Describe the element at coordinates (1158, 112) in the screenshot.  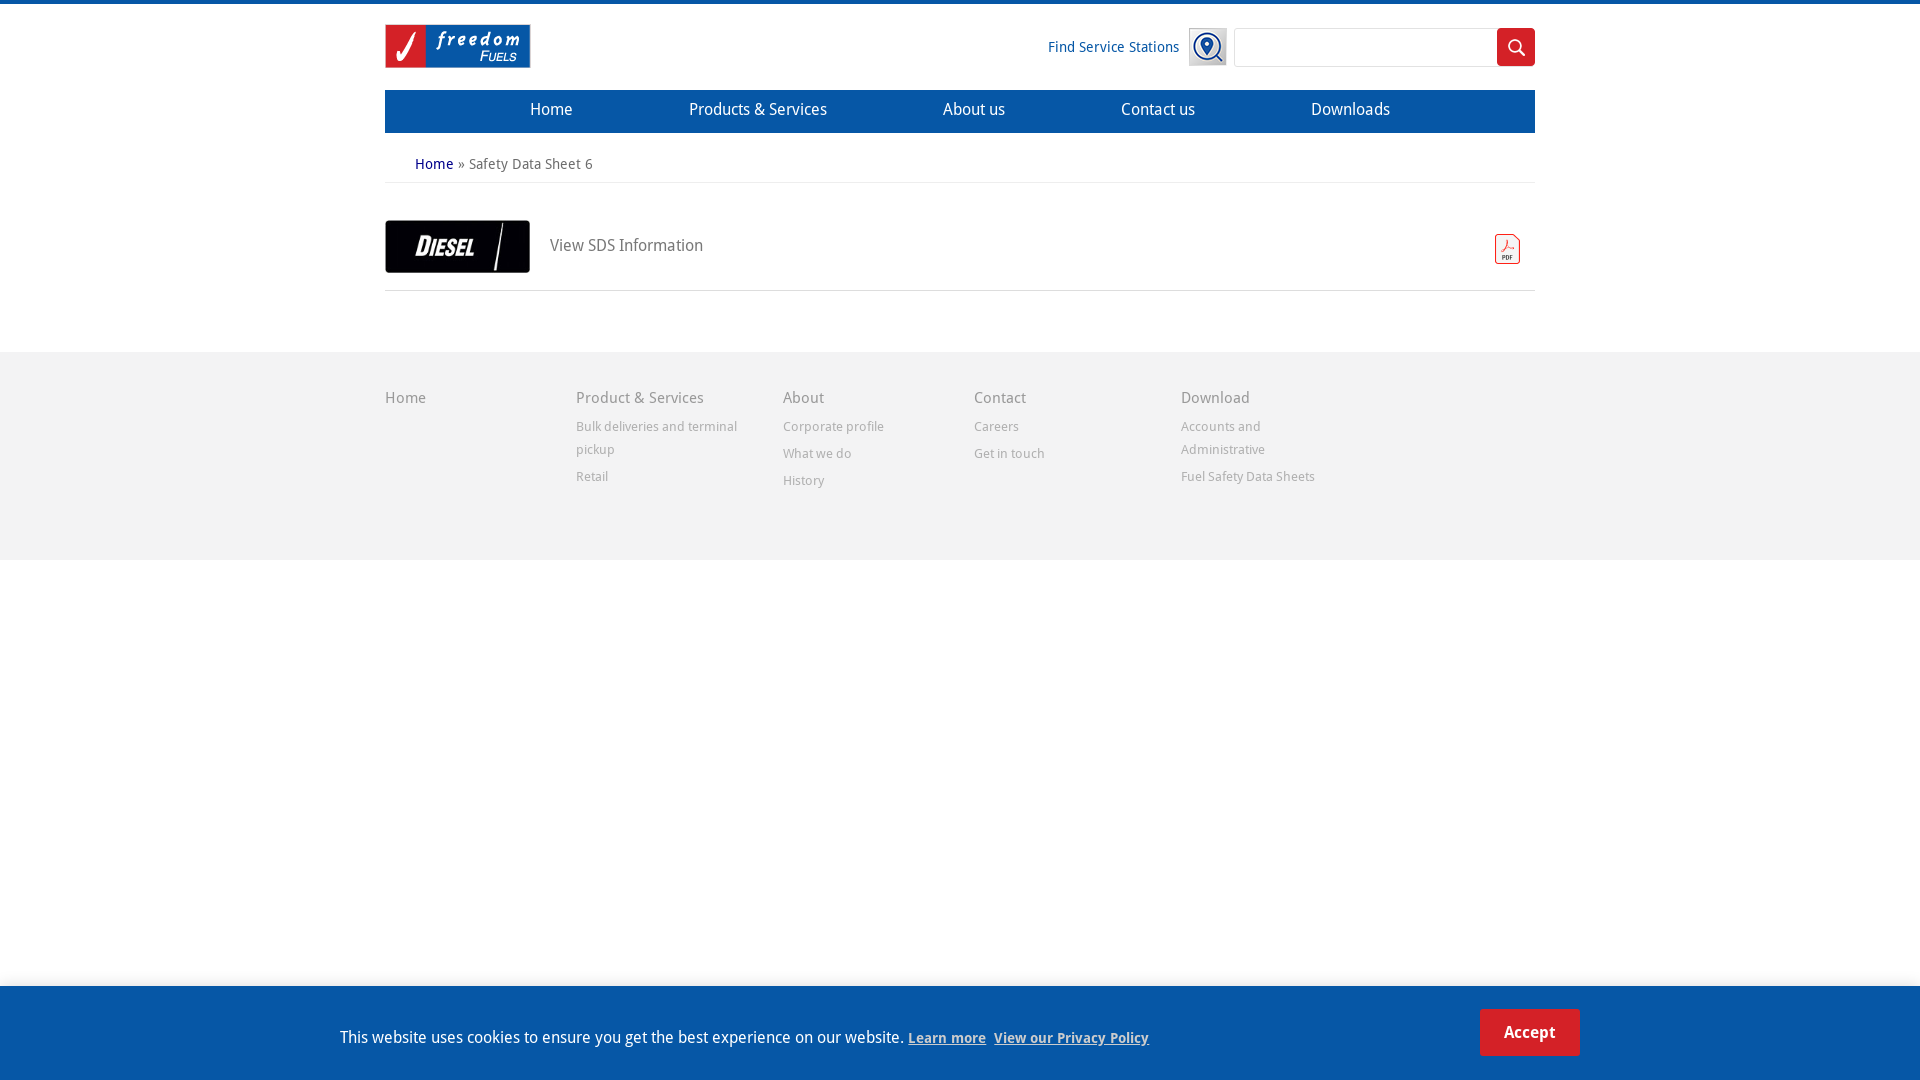
I see `Contact us` at that location.